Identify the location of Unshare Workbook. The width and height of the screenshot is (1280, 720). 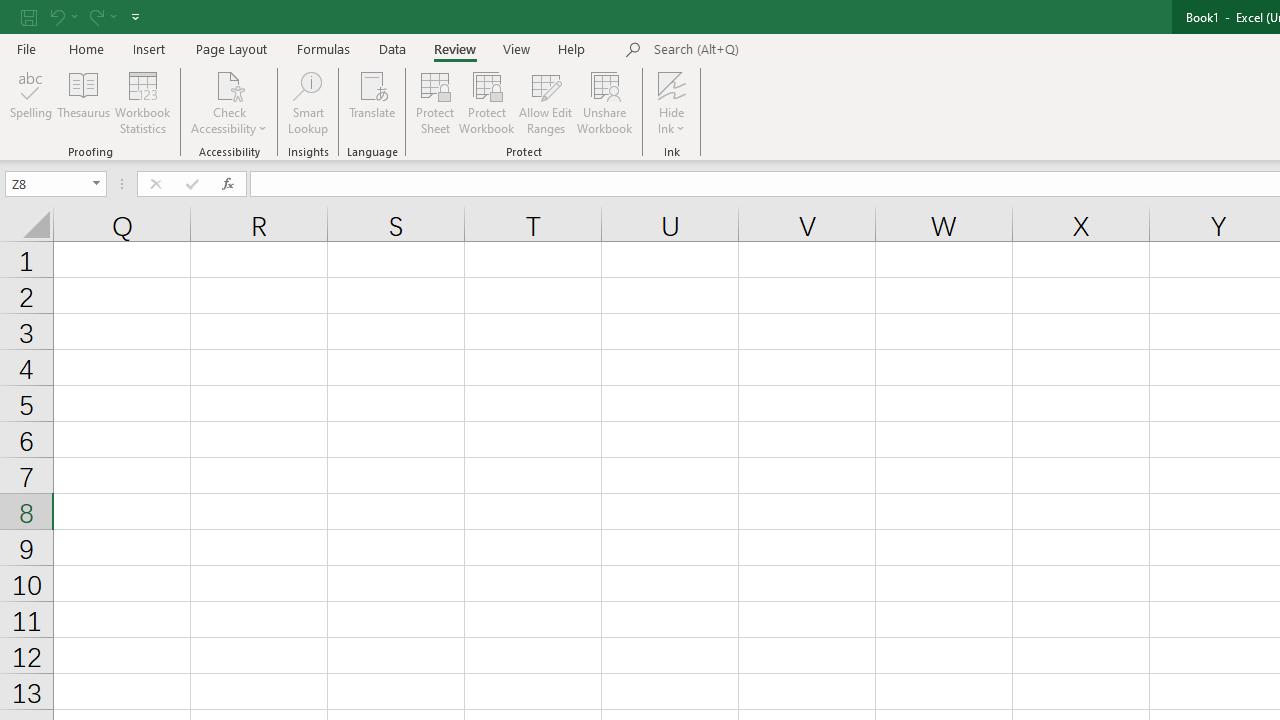
(604, 102).